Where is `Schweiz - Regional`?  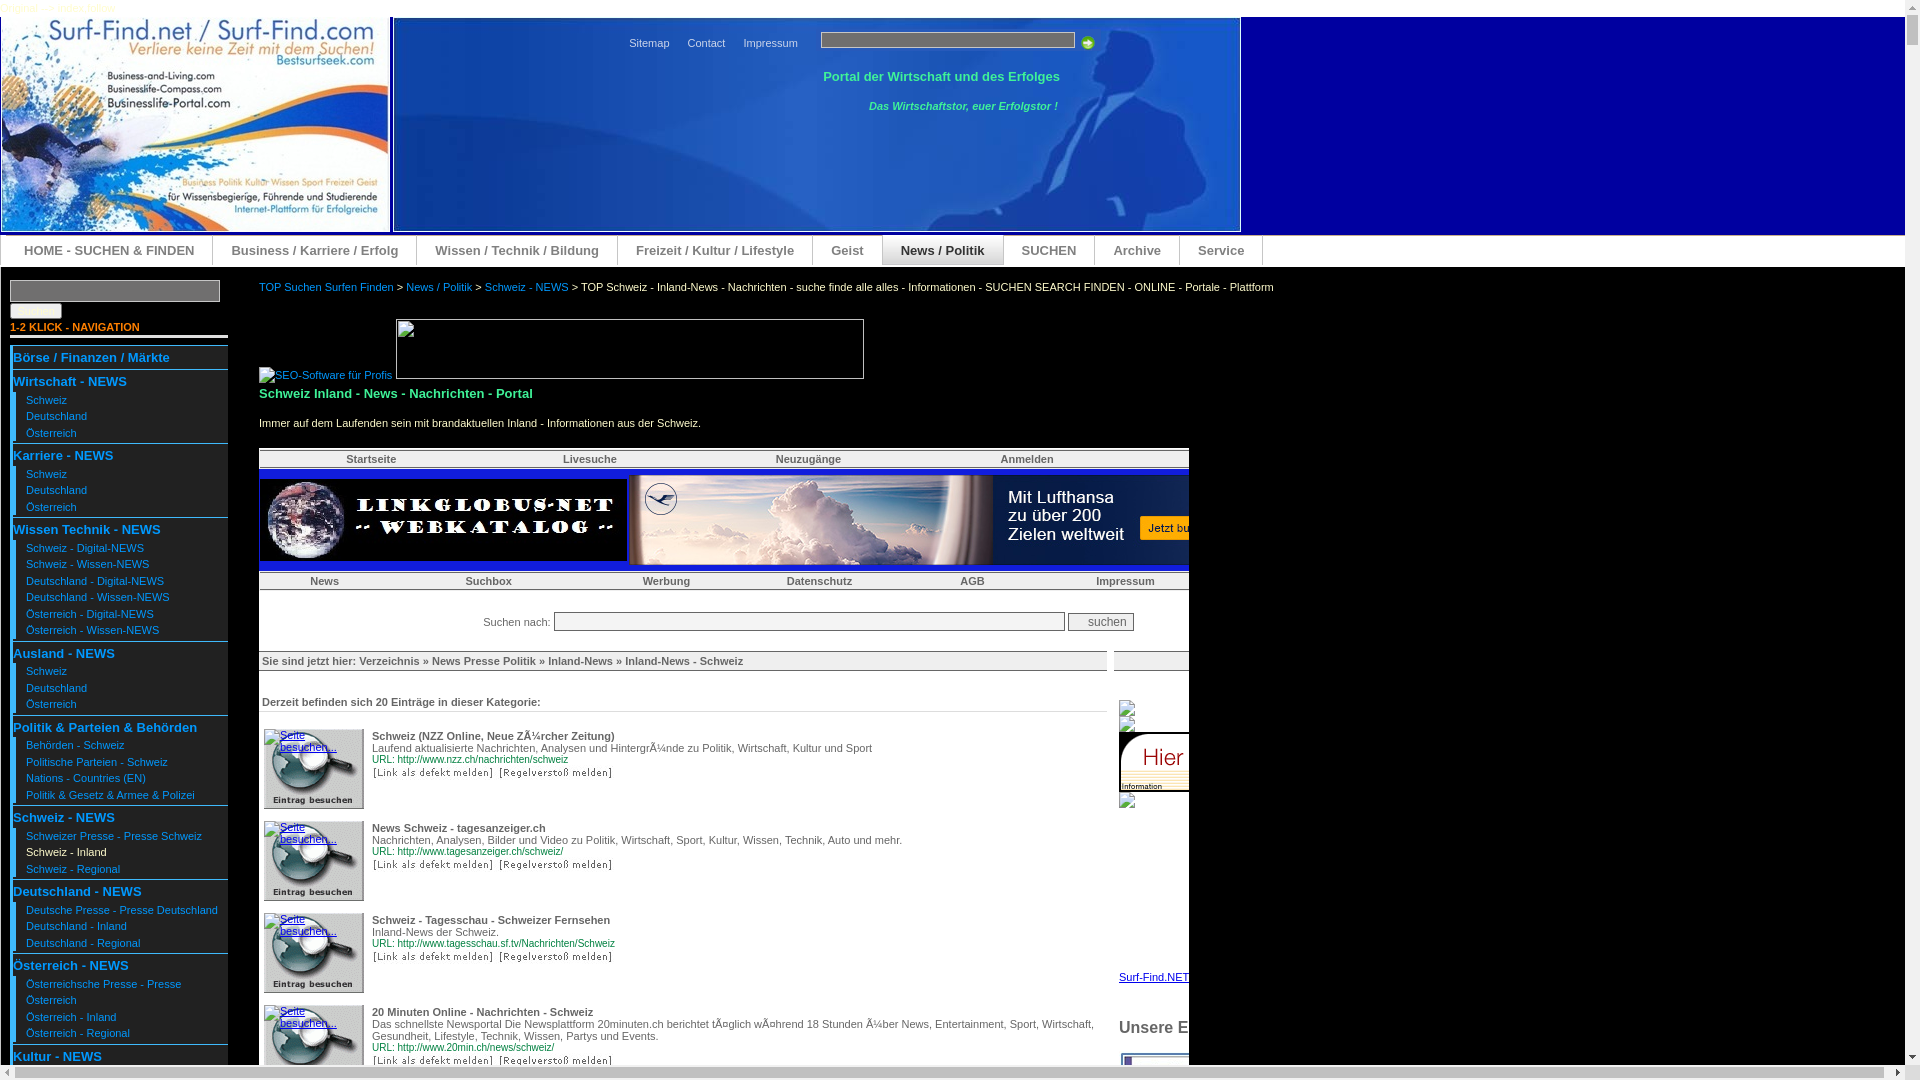
Schweiz - Regional is located at coordinates (73, 869).